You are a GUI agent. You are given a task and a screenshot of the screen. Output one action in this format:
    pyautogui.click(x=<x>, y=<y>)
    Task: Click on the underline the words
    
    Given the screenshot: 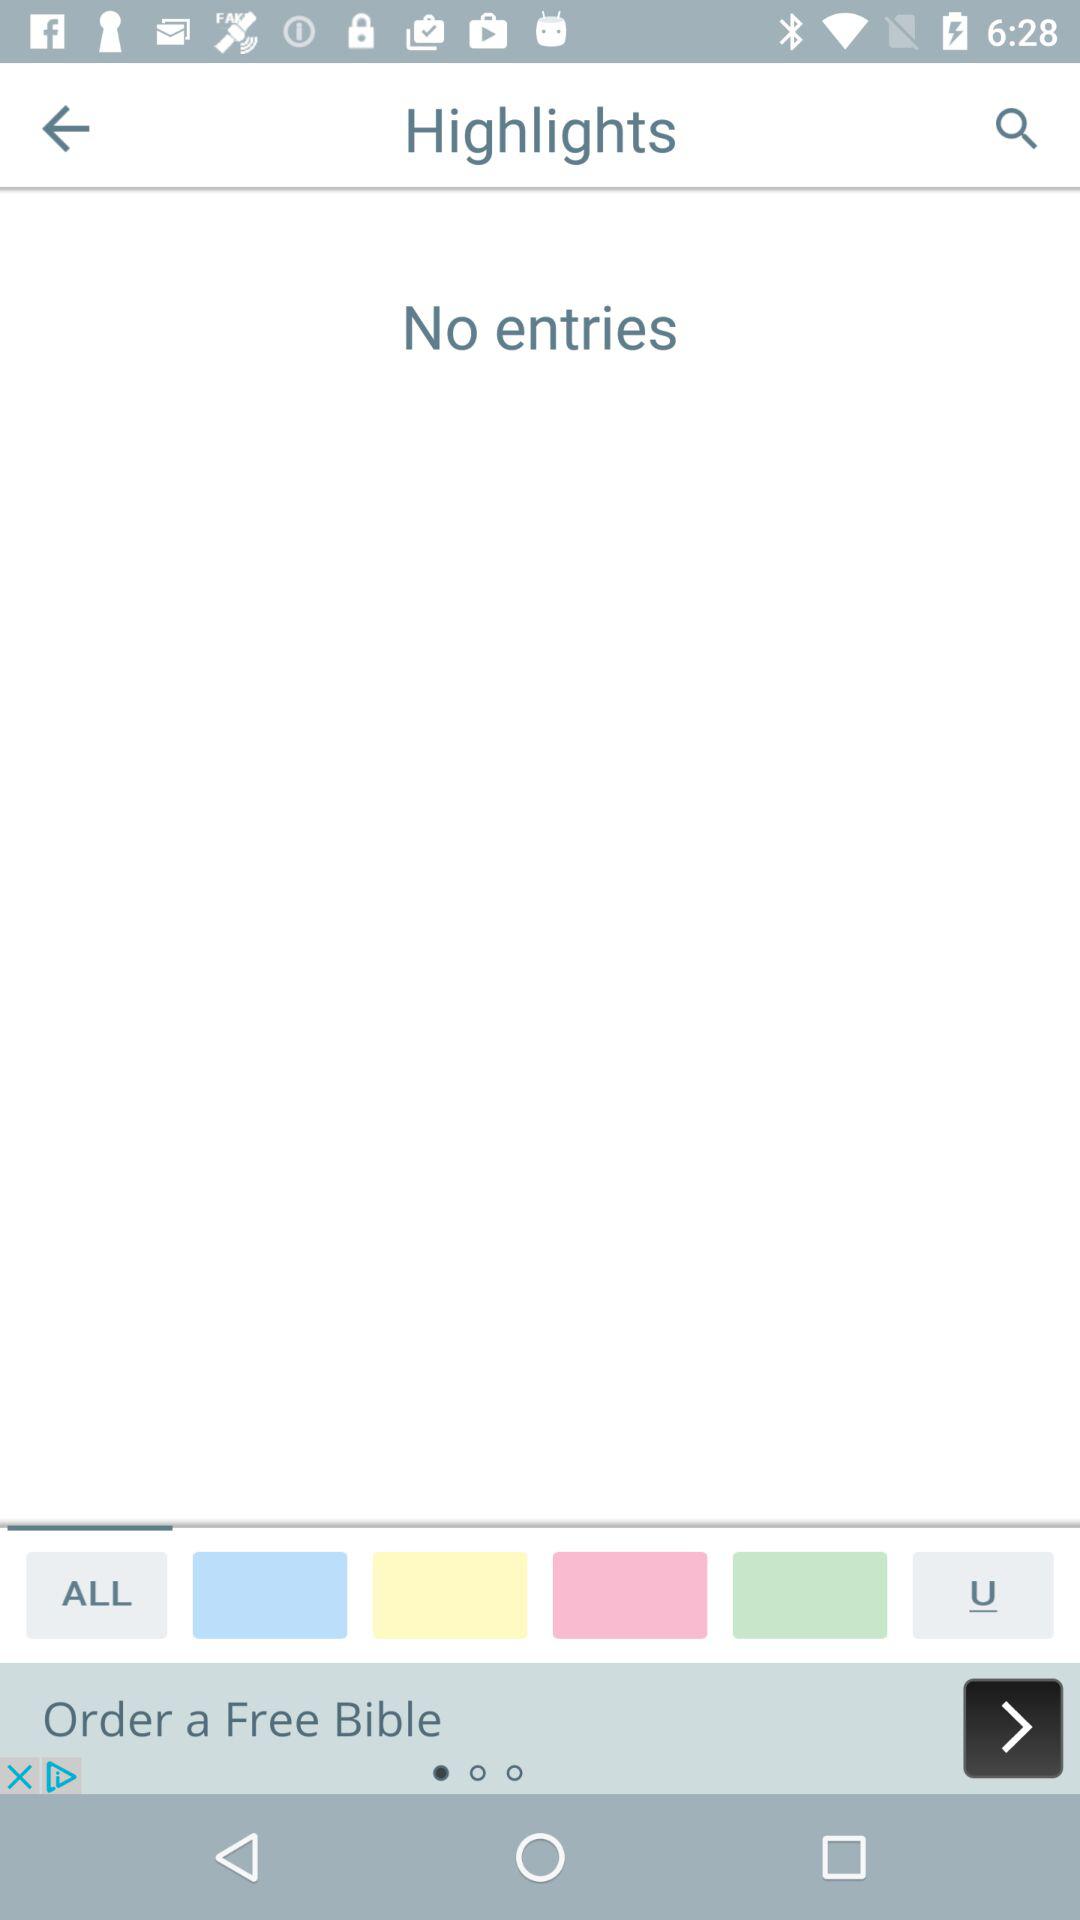 What is the action you would take?
    pyautogui.click(x=990, y=1594)
    